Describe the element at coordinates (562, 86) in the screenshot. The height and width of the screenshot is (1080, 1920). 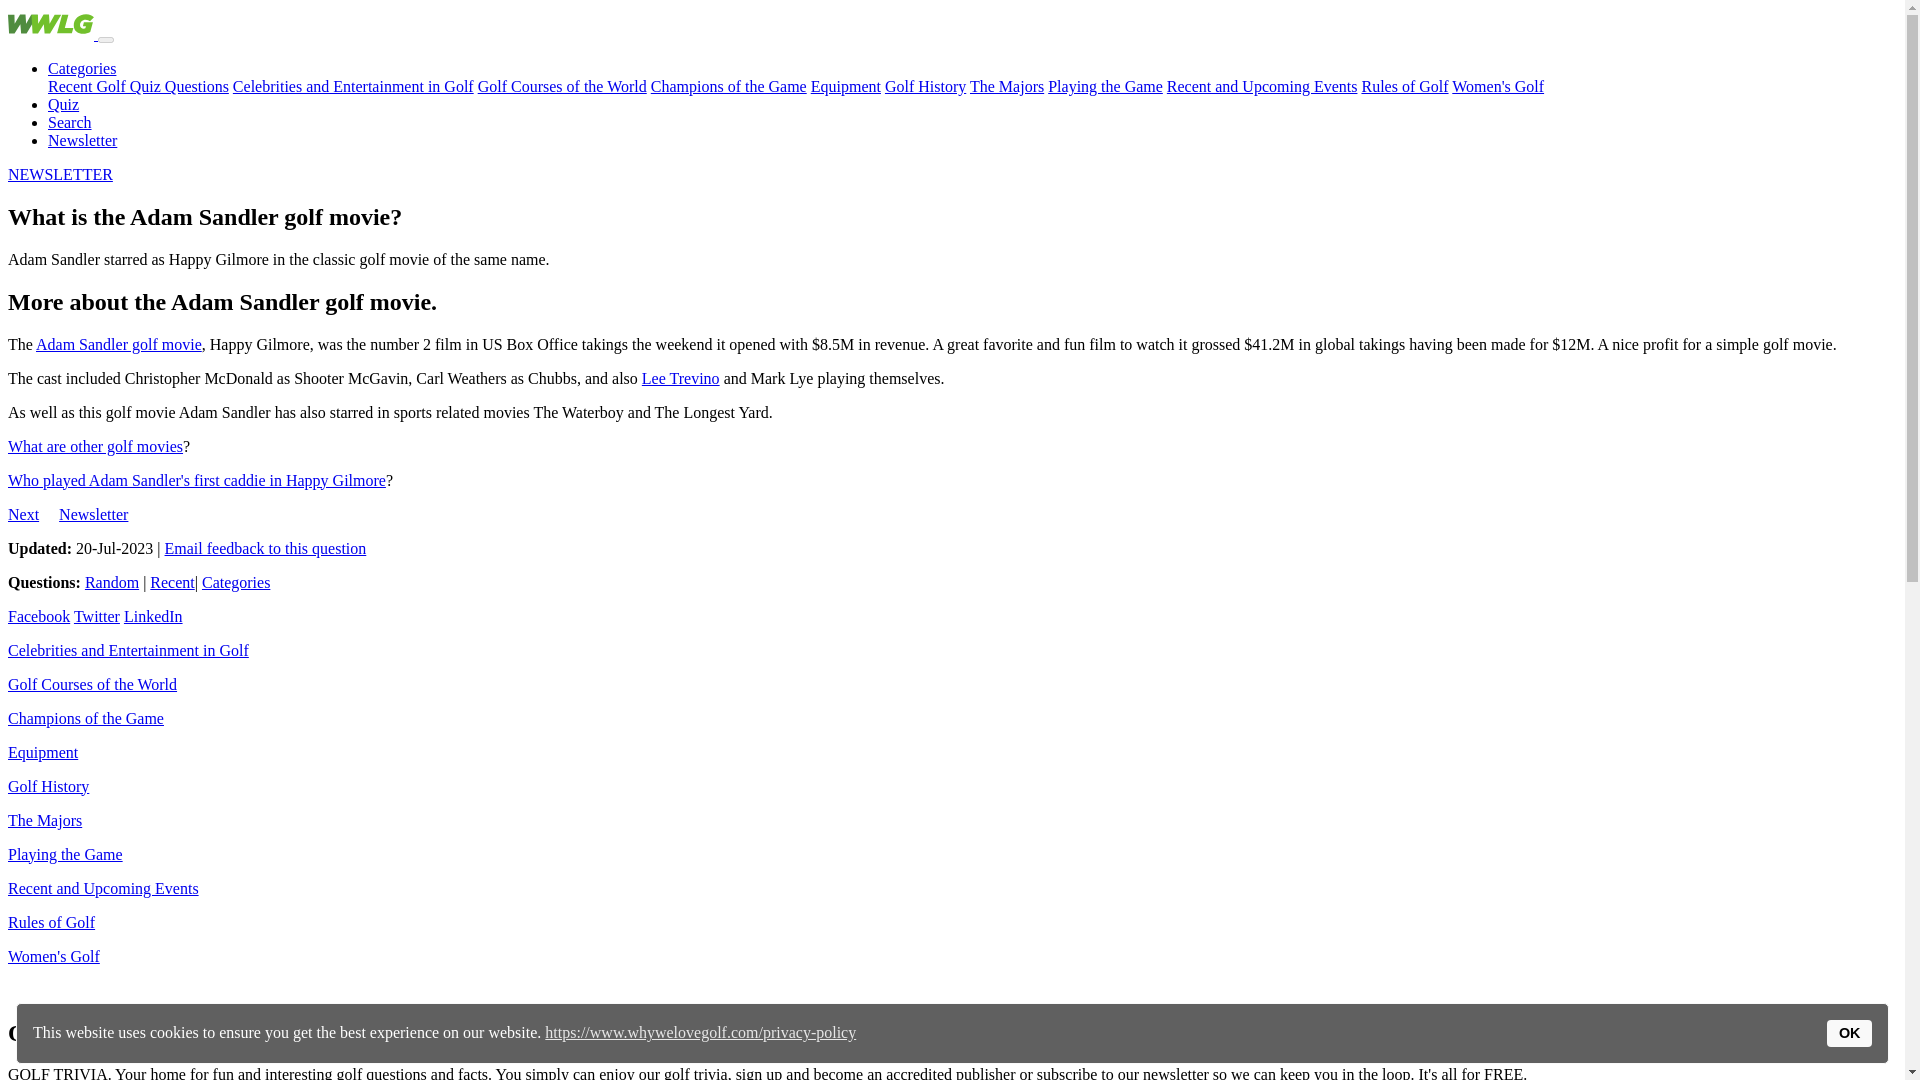
I see `Golf Courses of the World` at that location.